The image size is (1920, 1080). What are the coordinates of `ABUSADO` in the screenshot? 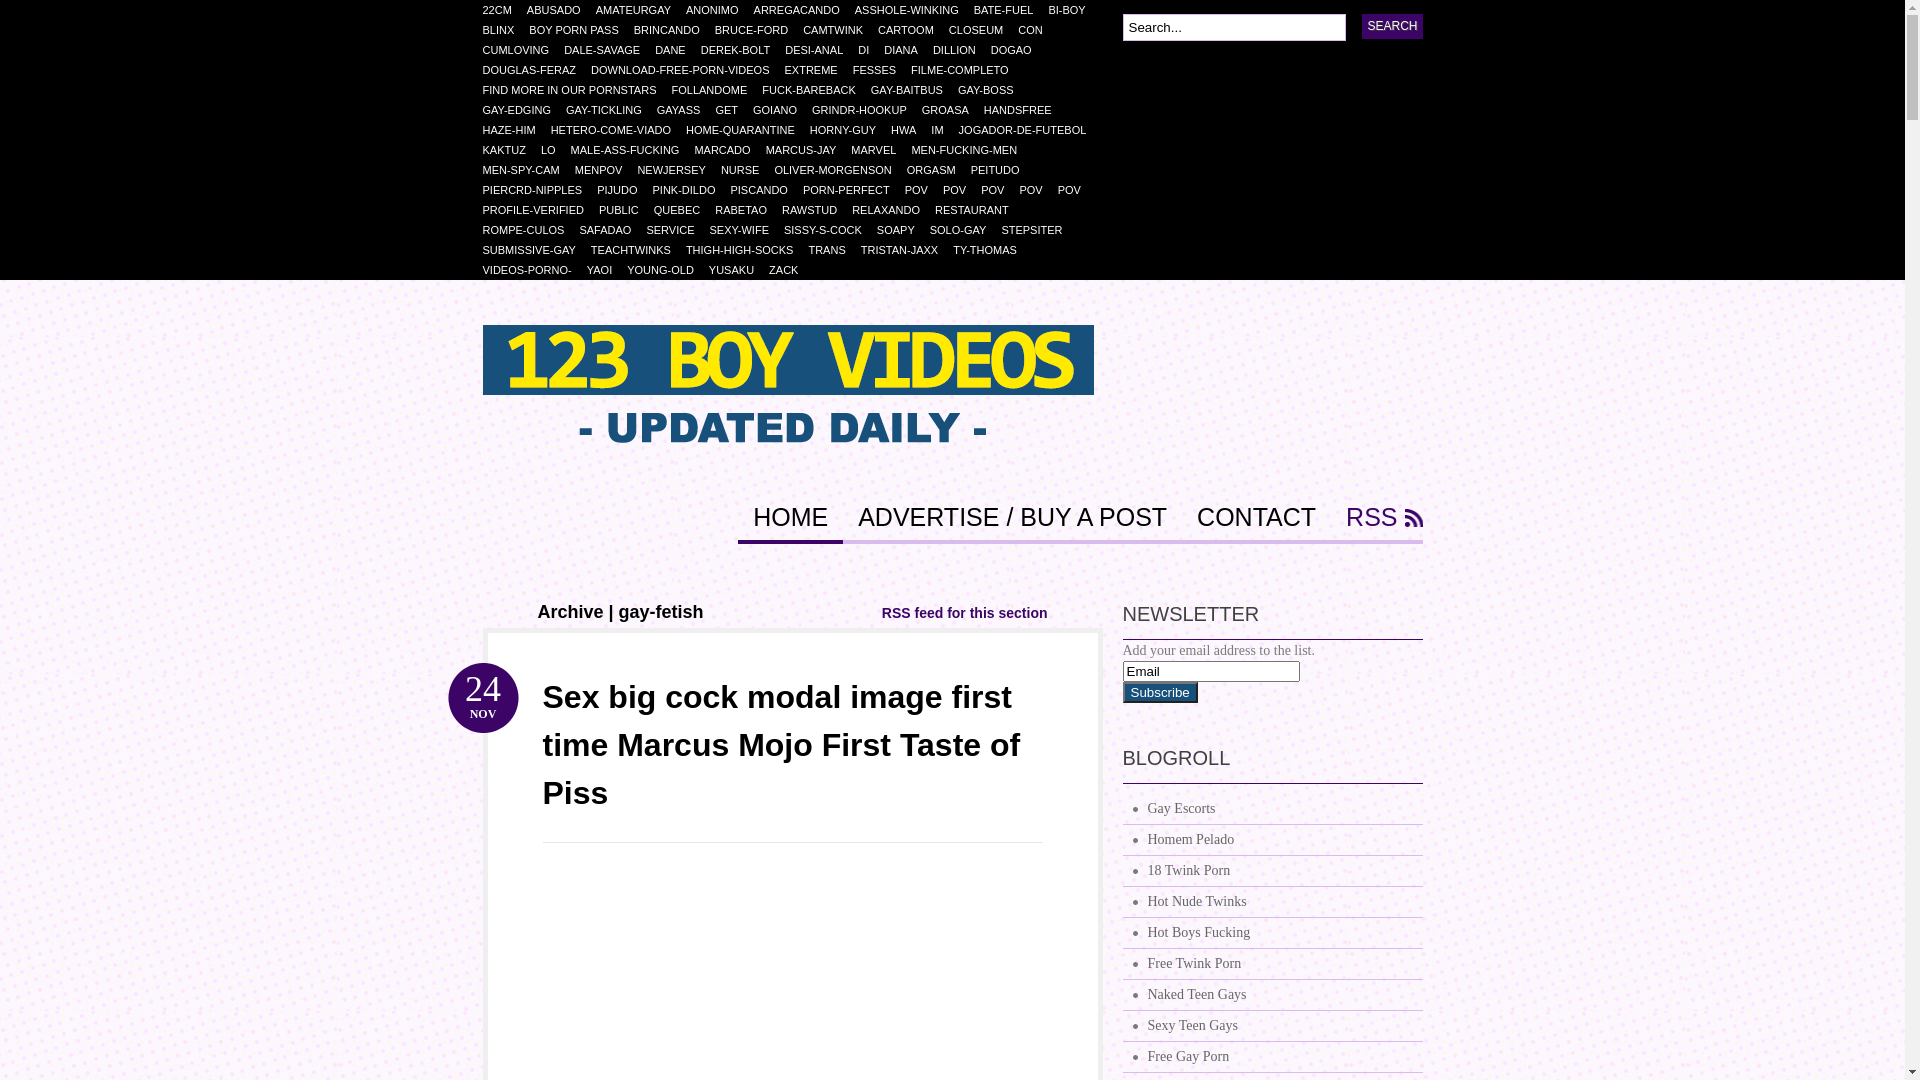 It's located at (562, 10).